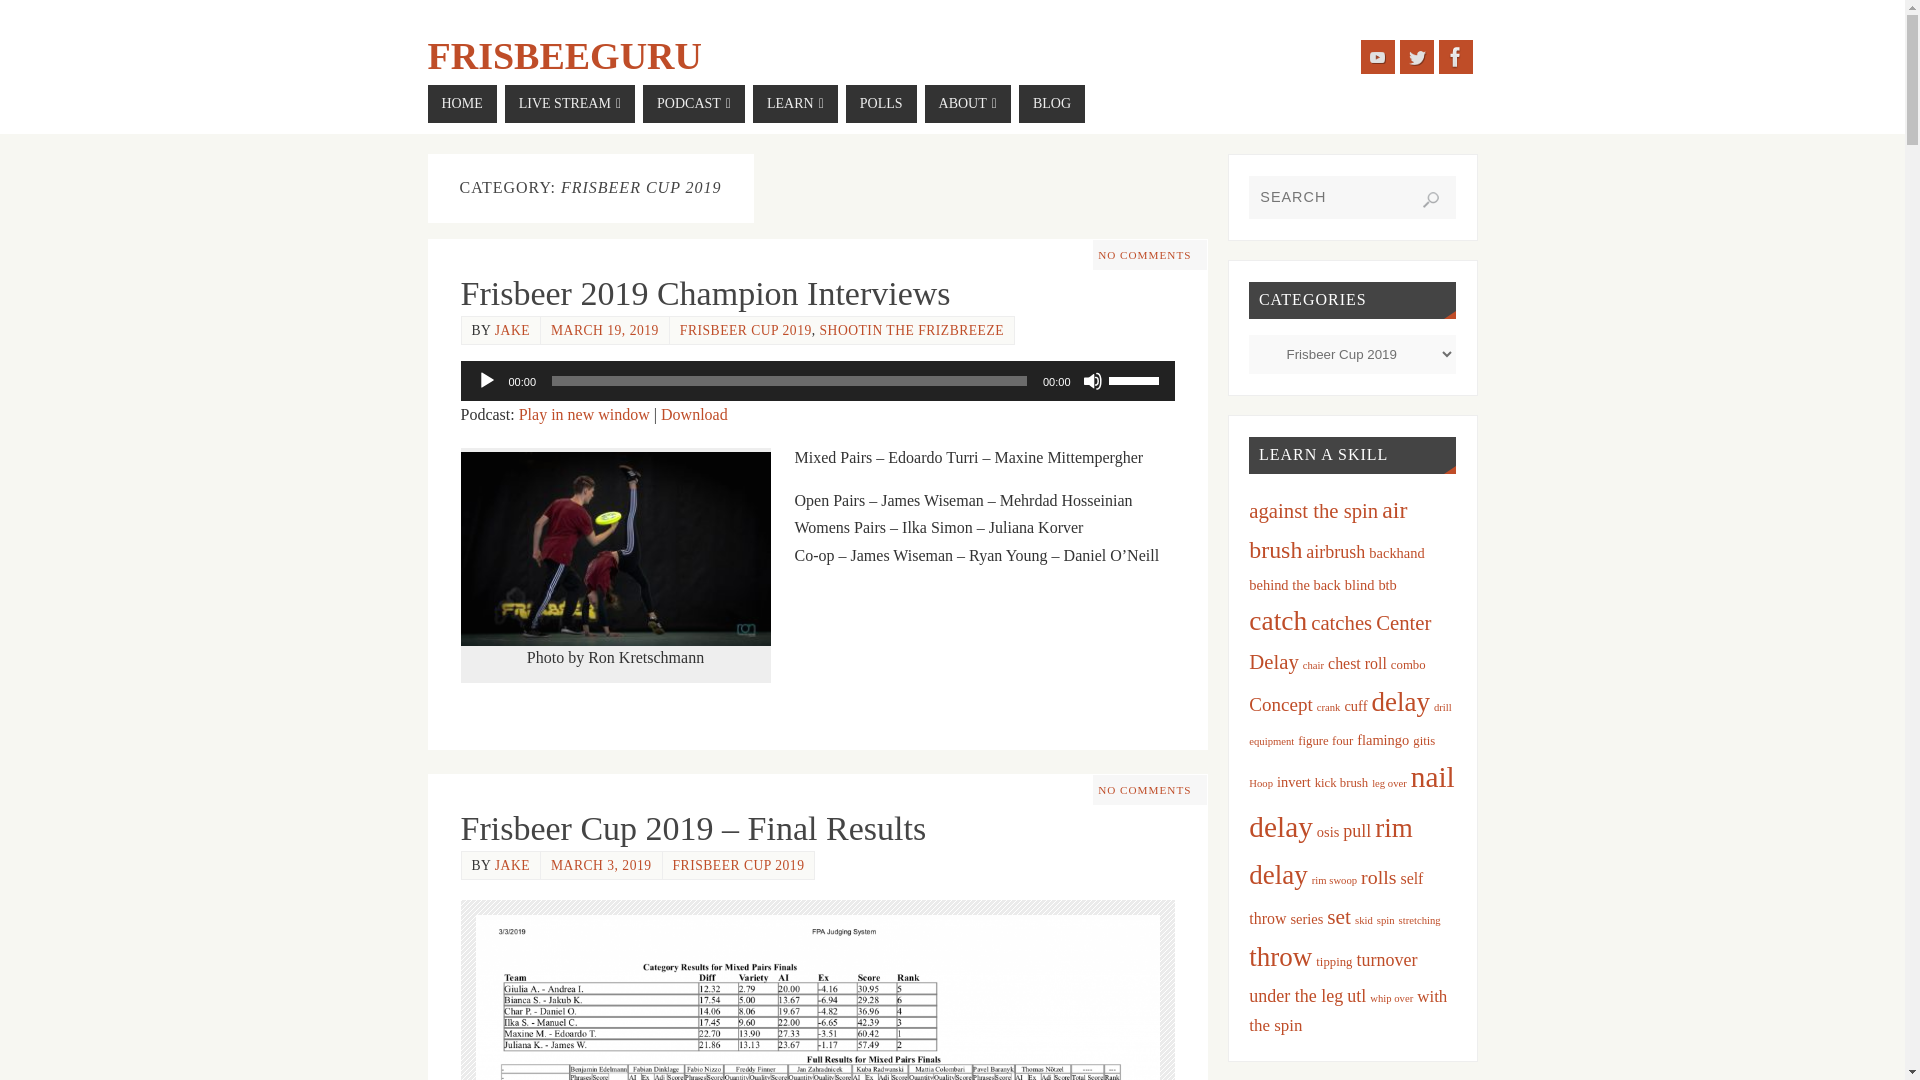  Describe the element at coordinates (705, 294) in the screenshot. I see `Frisbeer 2019 Champion Interviews` at that location.